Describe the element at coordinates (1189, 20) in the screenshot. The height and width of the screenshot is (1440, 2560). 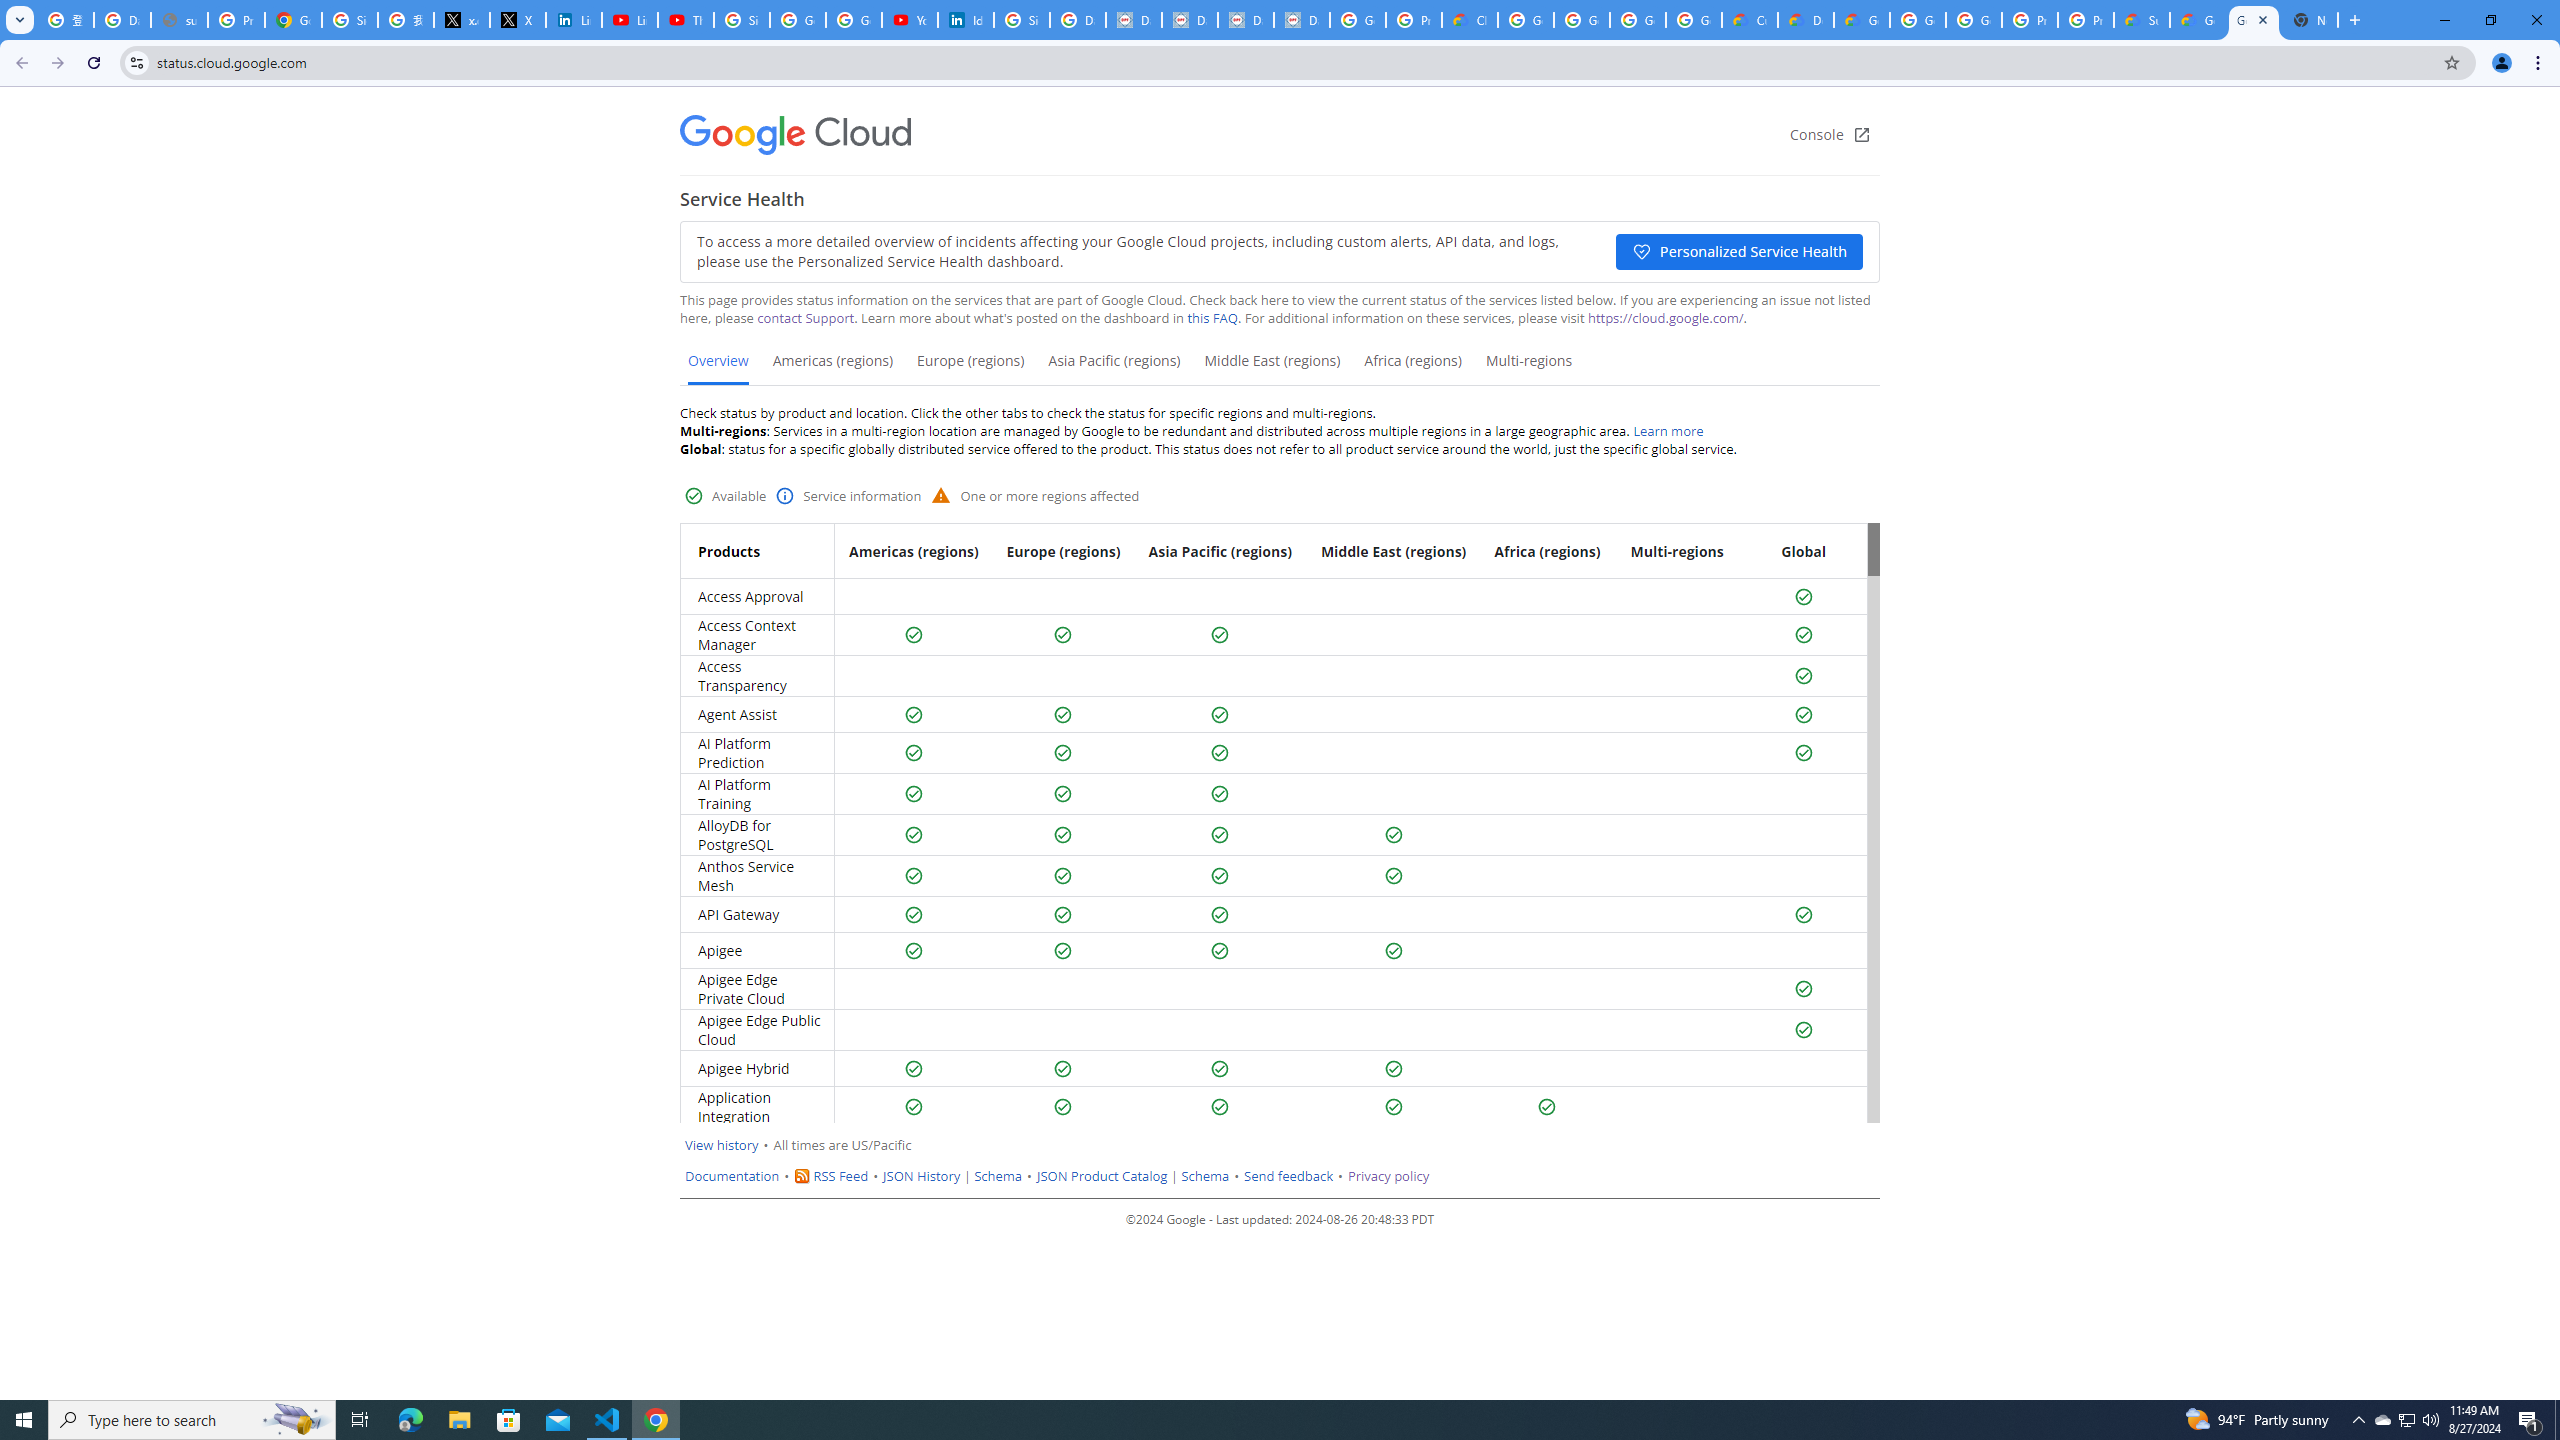
I see `Data Privacy Framework` at that location.